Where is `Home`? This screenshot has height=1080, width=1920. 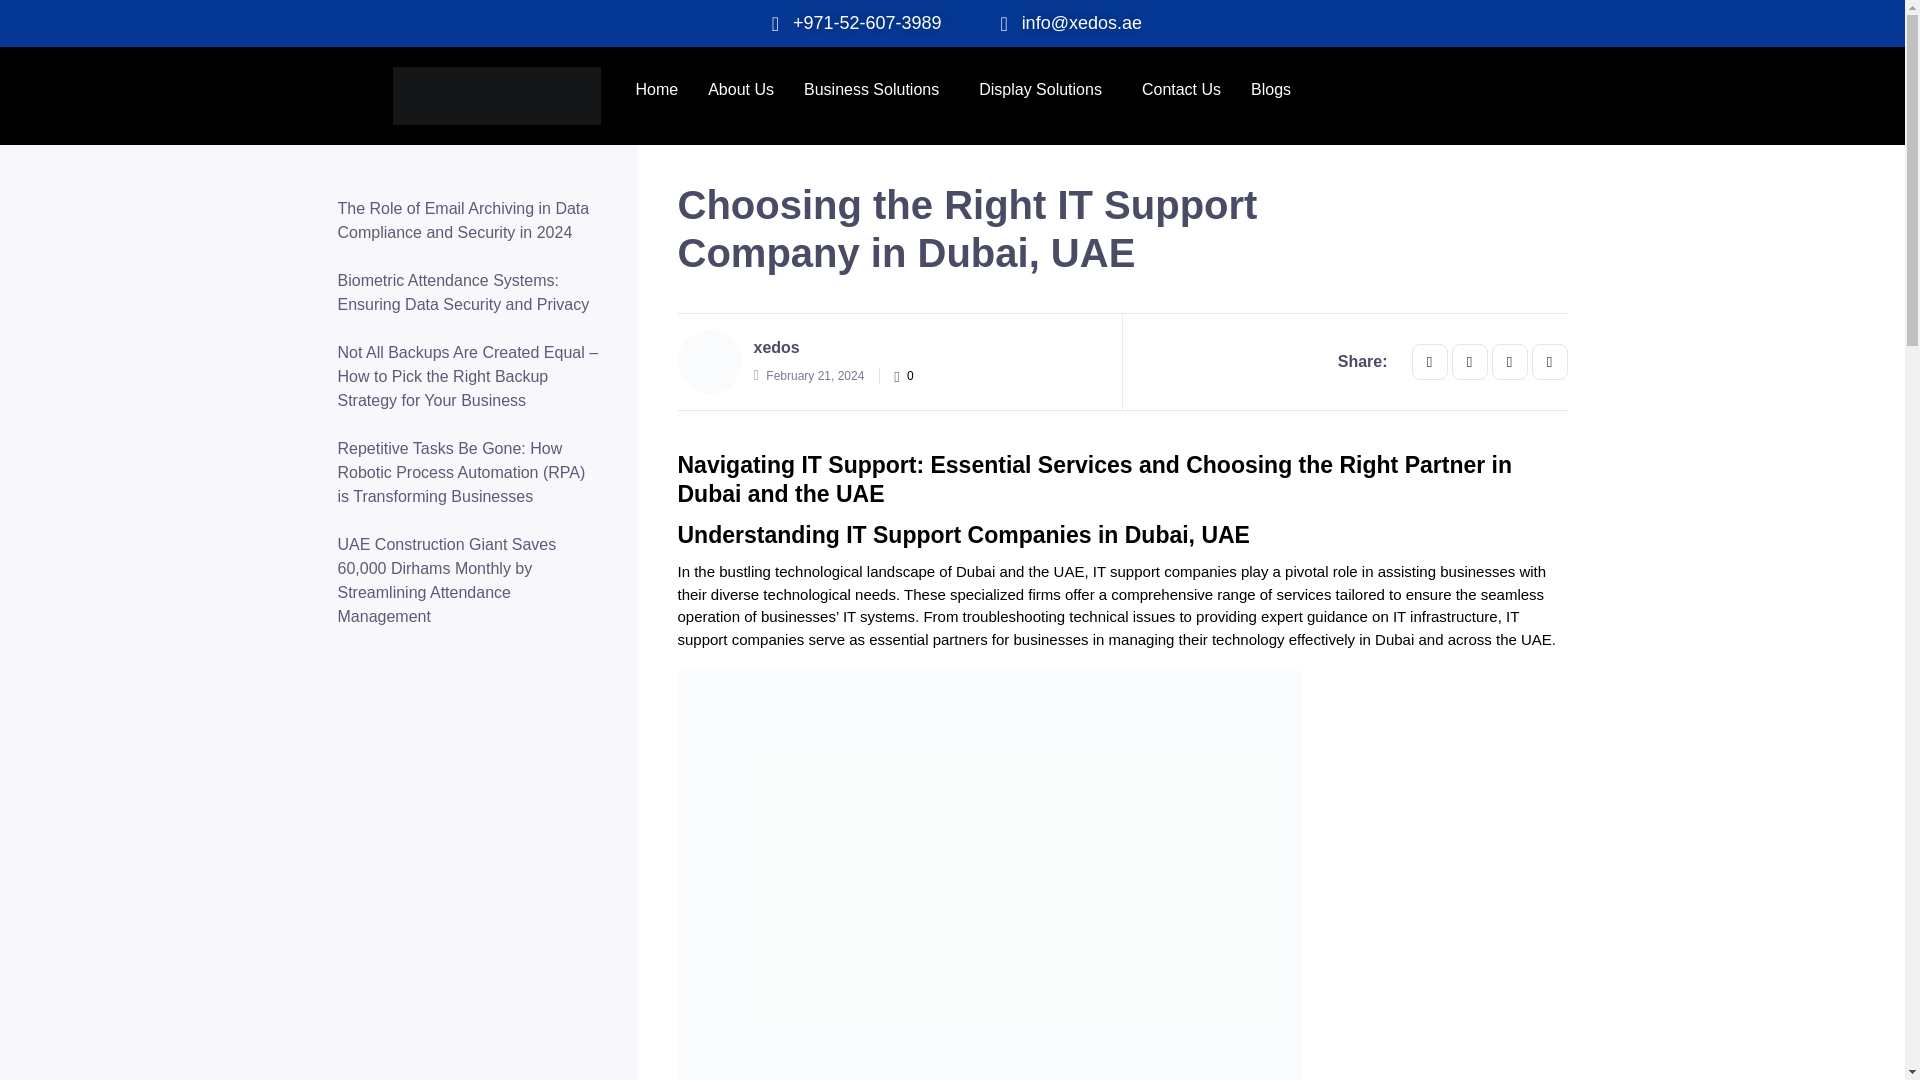 Home is located at coordinates (656, 90).